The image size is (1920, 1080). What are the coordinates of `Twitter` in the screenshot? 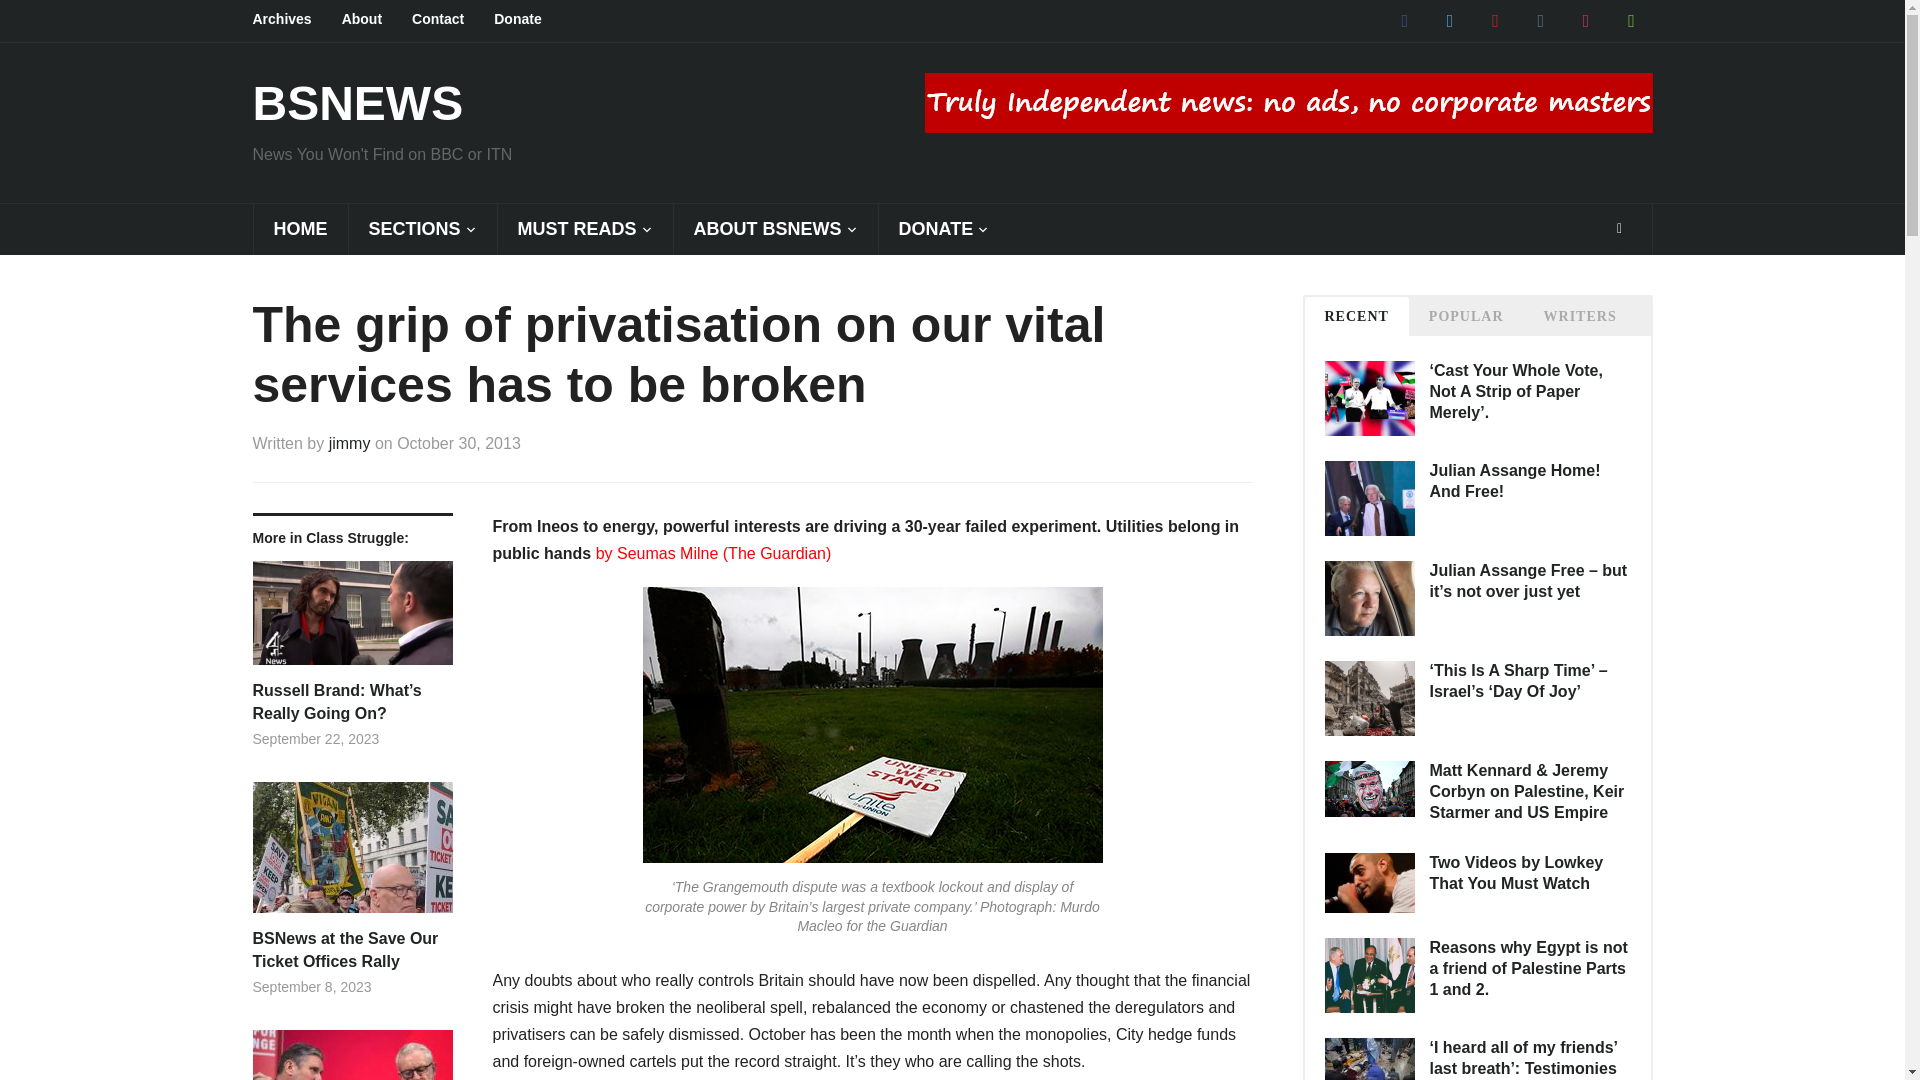 It's located at (1449, 20).